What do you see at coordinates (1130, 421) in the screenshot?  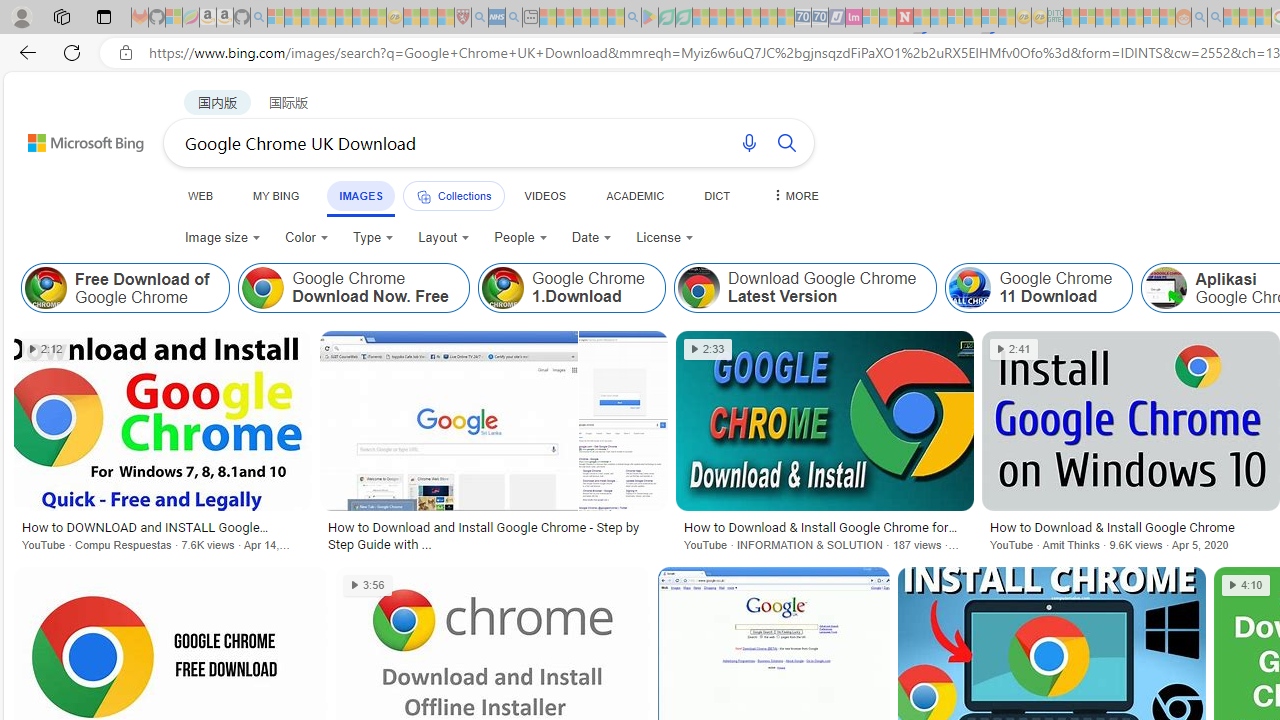 I see `Image result for Google Chrome UK Download` at bounding box center [1130, 421].